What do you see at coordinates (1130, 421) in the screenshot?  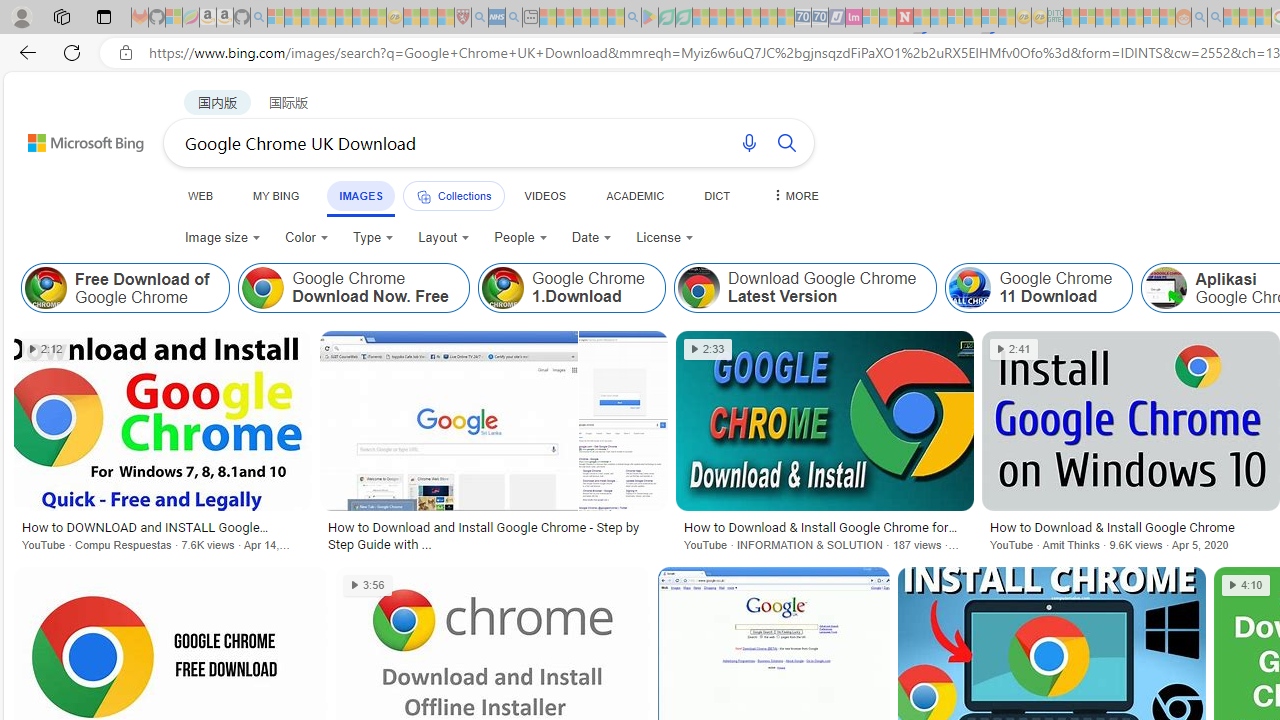 I see `Image result for Google Chrome UK Download` at bounding box center [1130, 421].